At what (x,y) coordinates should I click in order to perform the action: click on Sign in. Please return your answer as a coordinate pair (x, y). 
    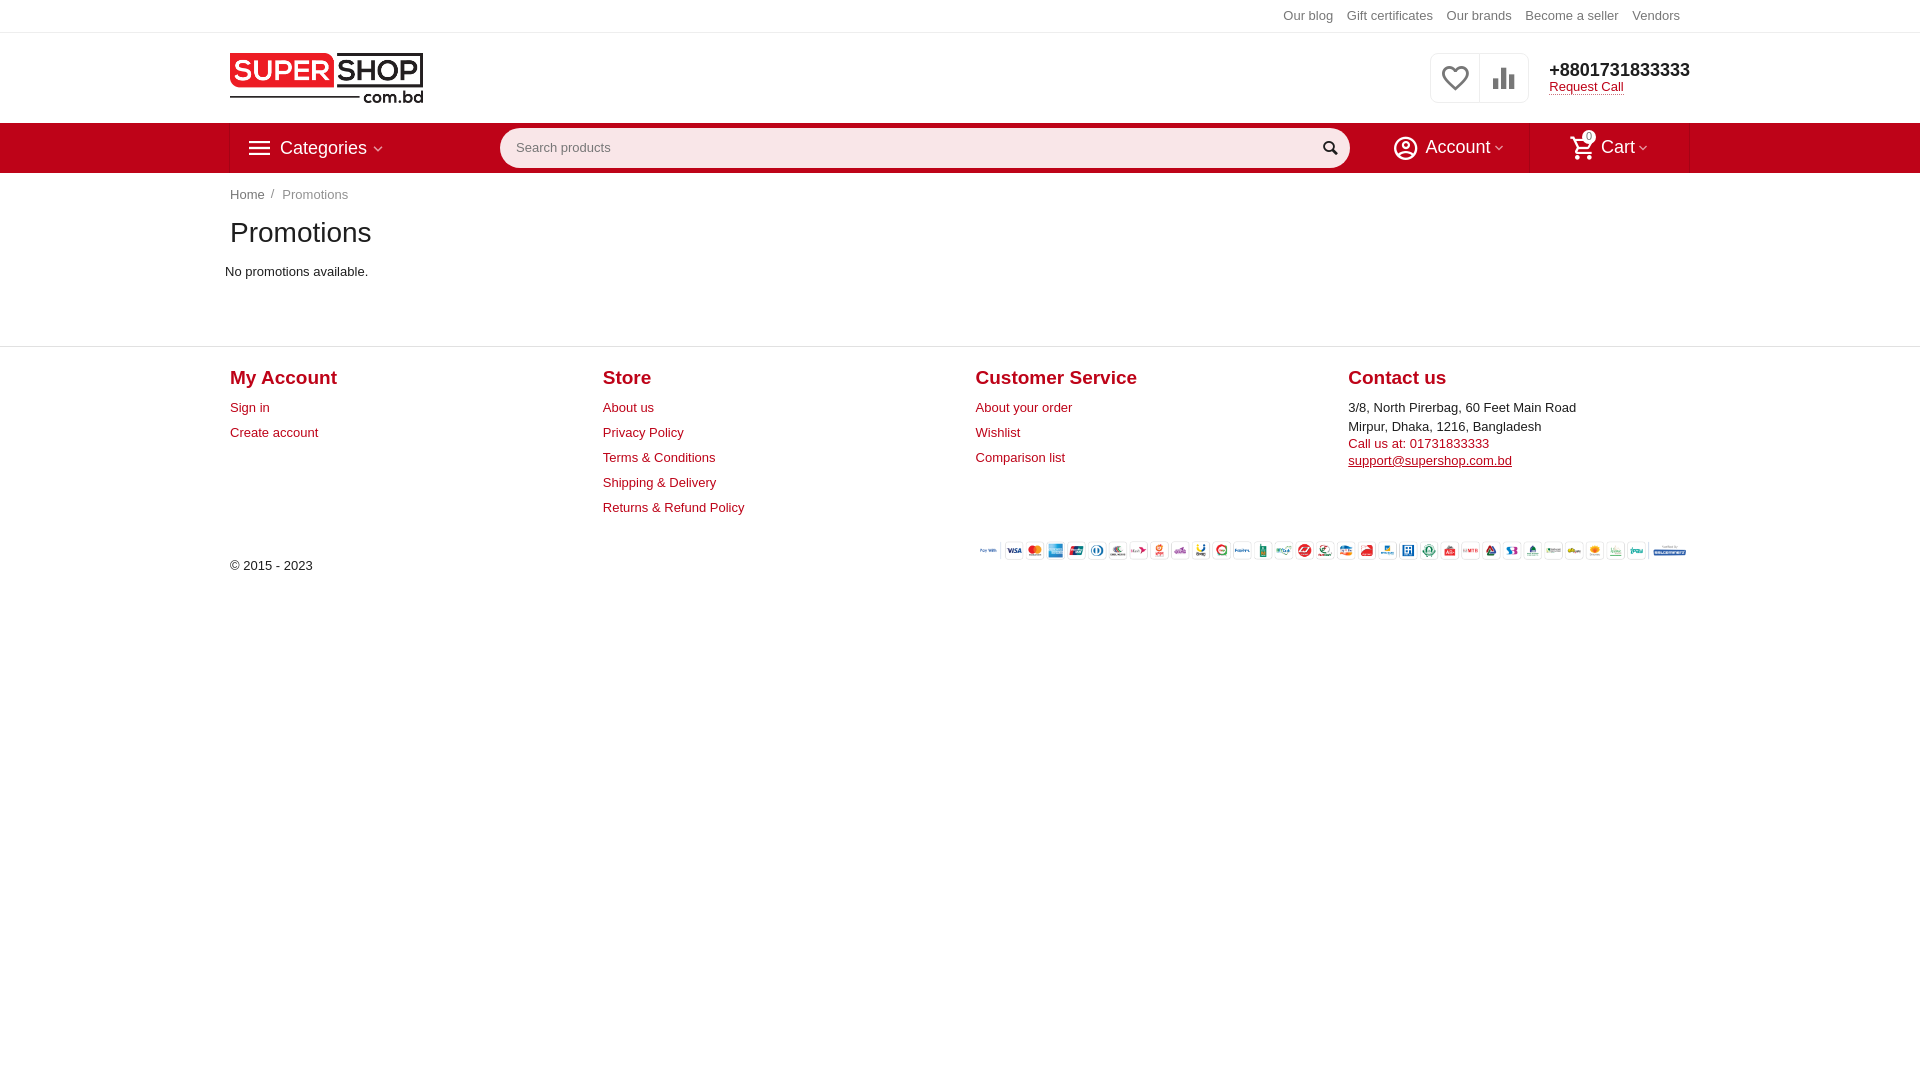
    Looking at the image, I should click on (250, 408).